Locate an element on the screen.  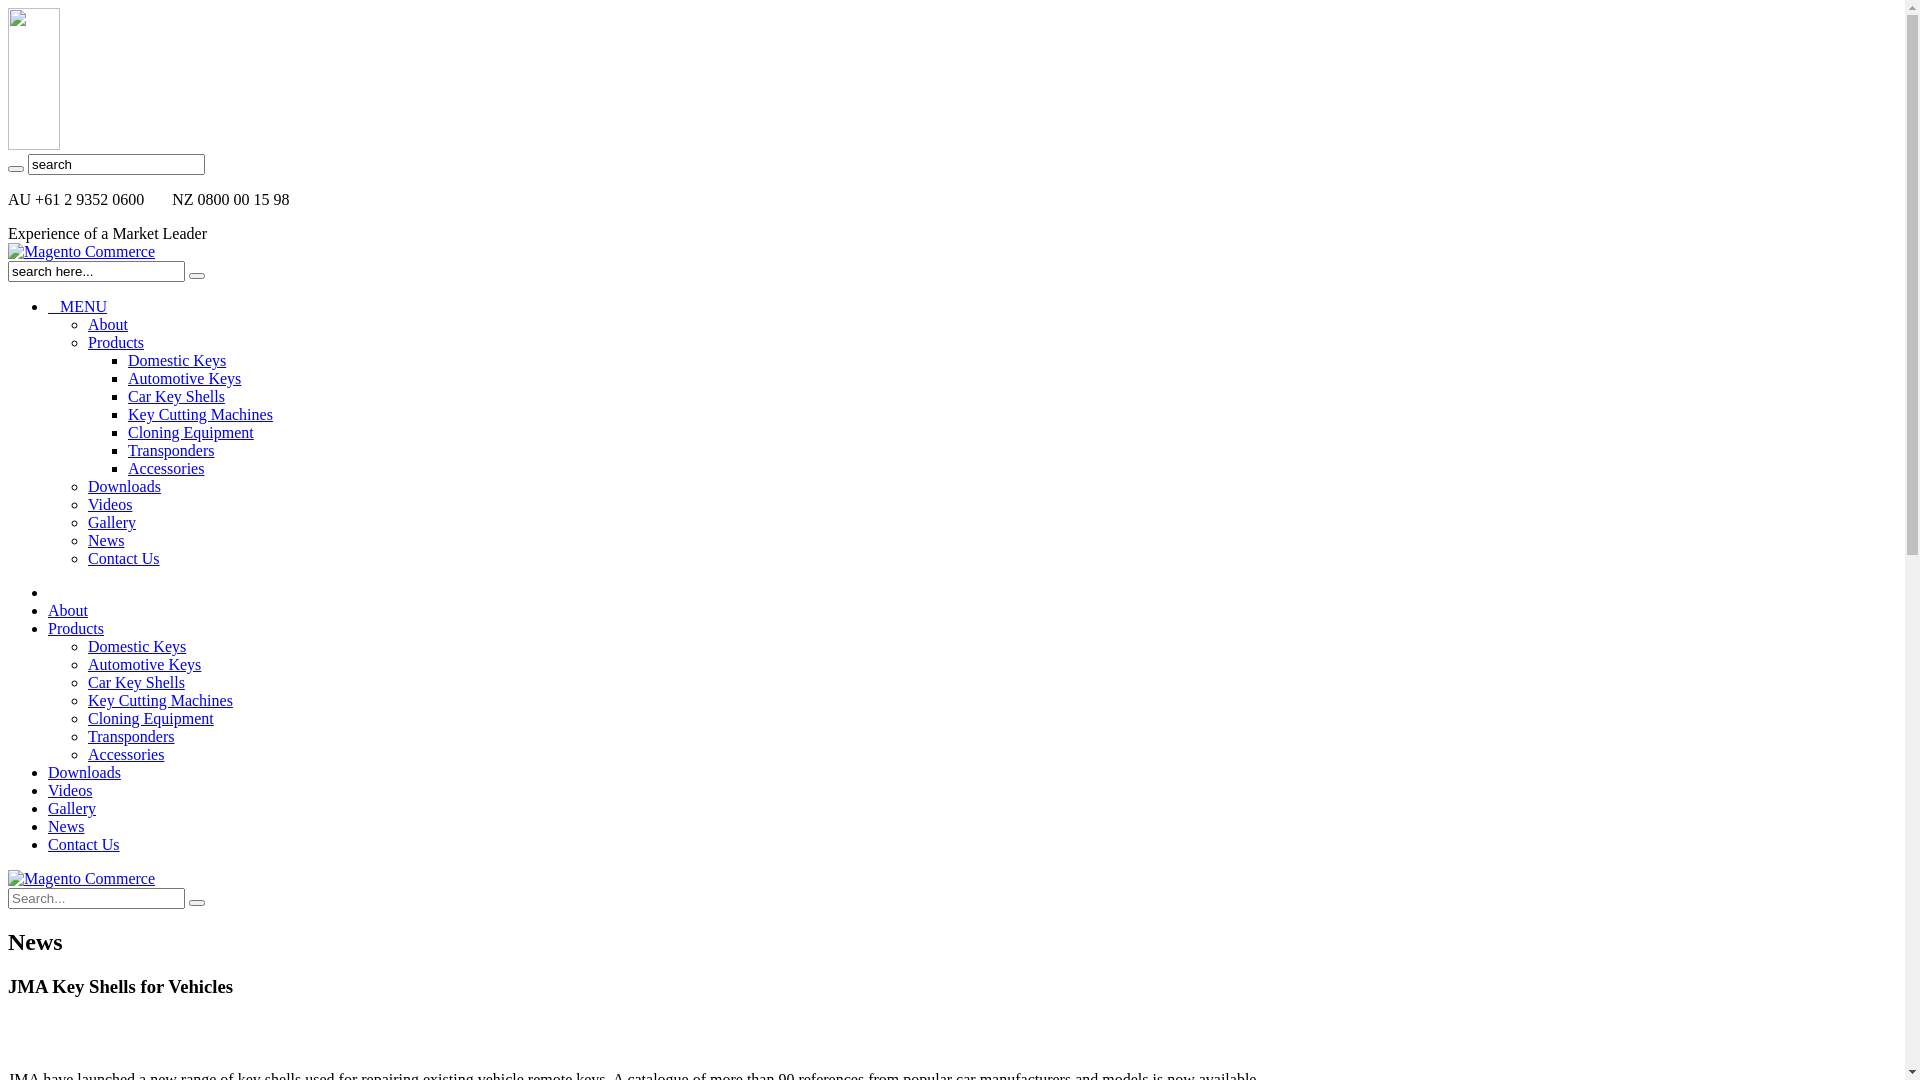
Contact Us is located at coordinates (84, 844).